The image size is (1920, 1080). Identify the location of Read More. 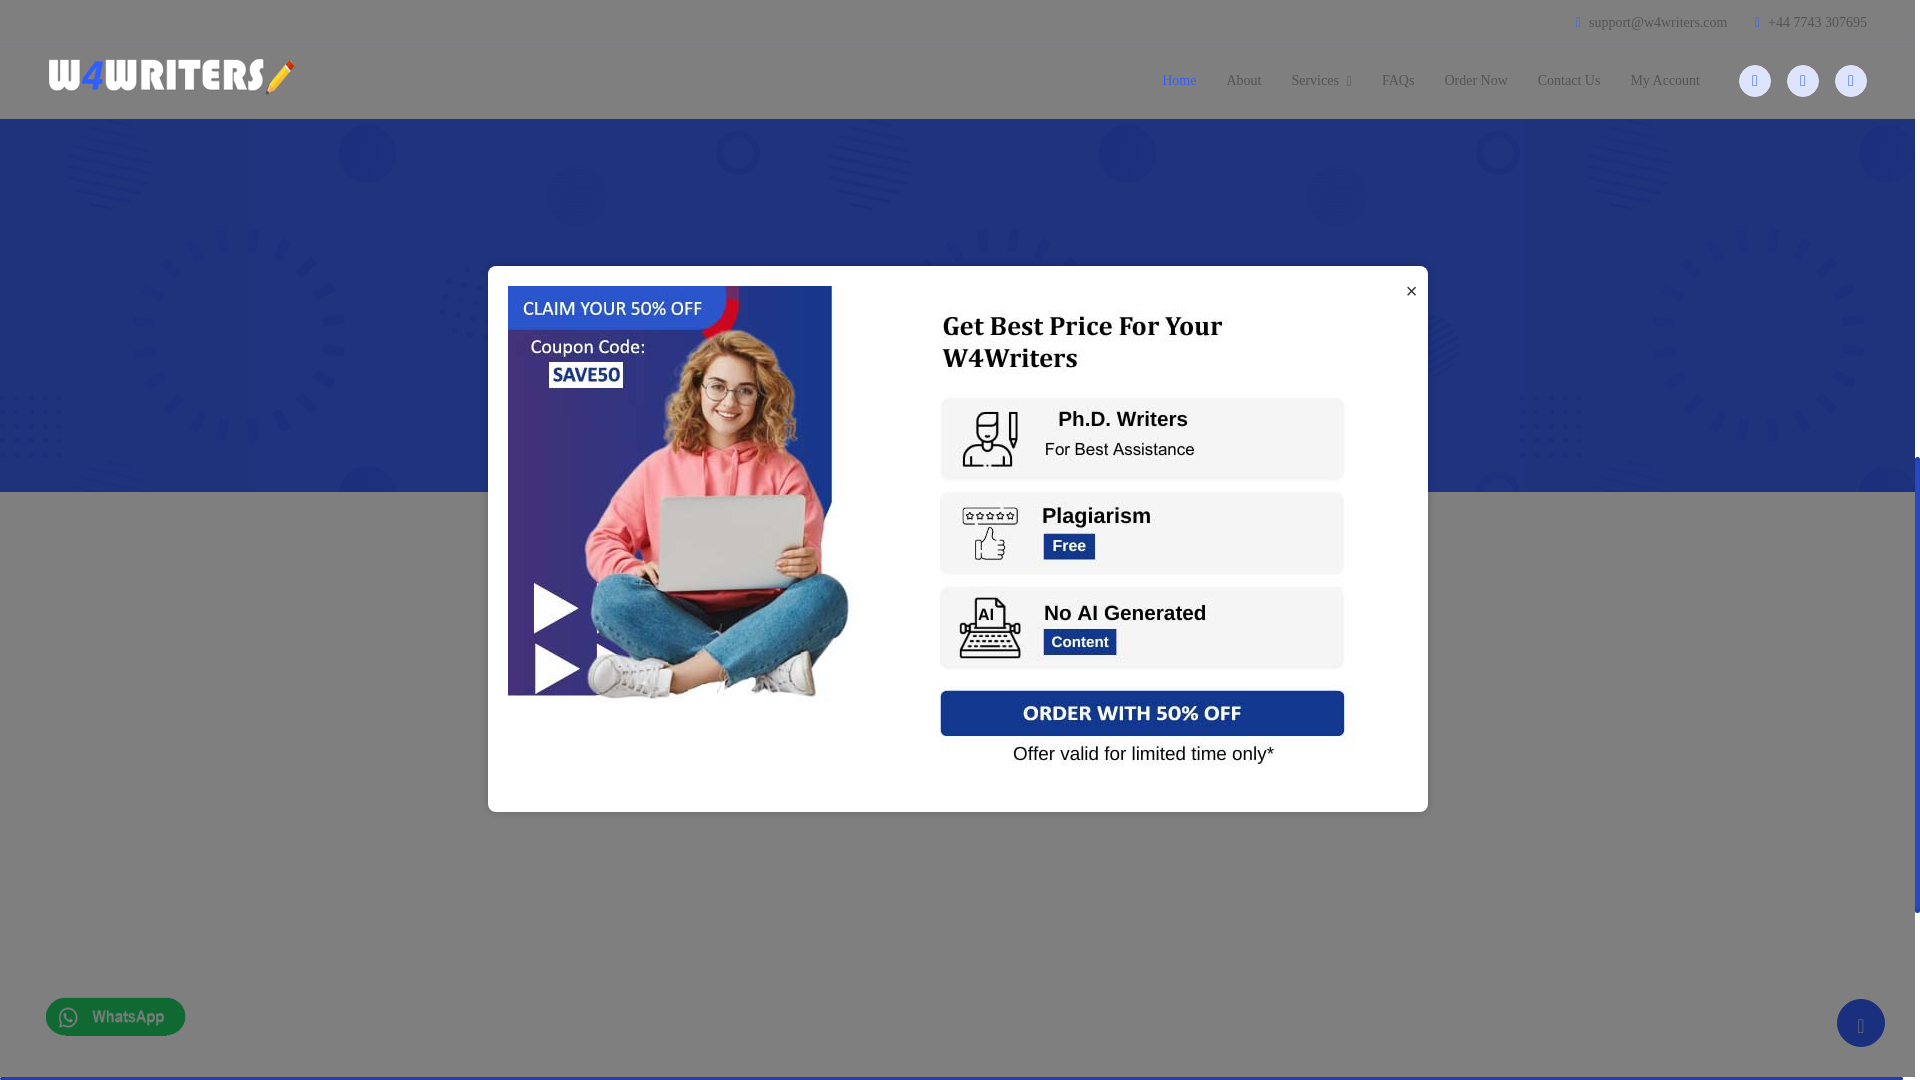
(1412, 643).